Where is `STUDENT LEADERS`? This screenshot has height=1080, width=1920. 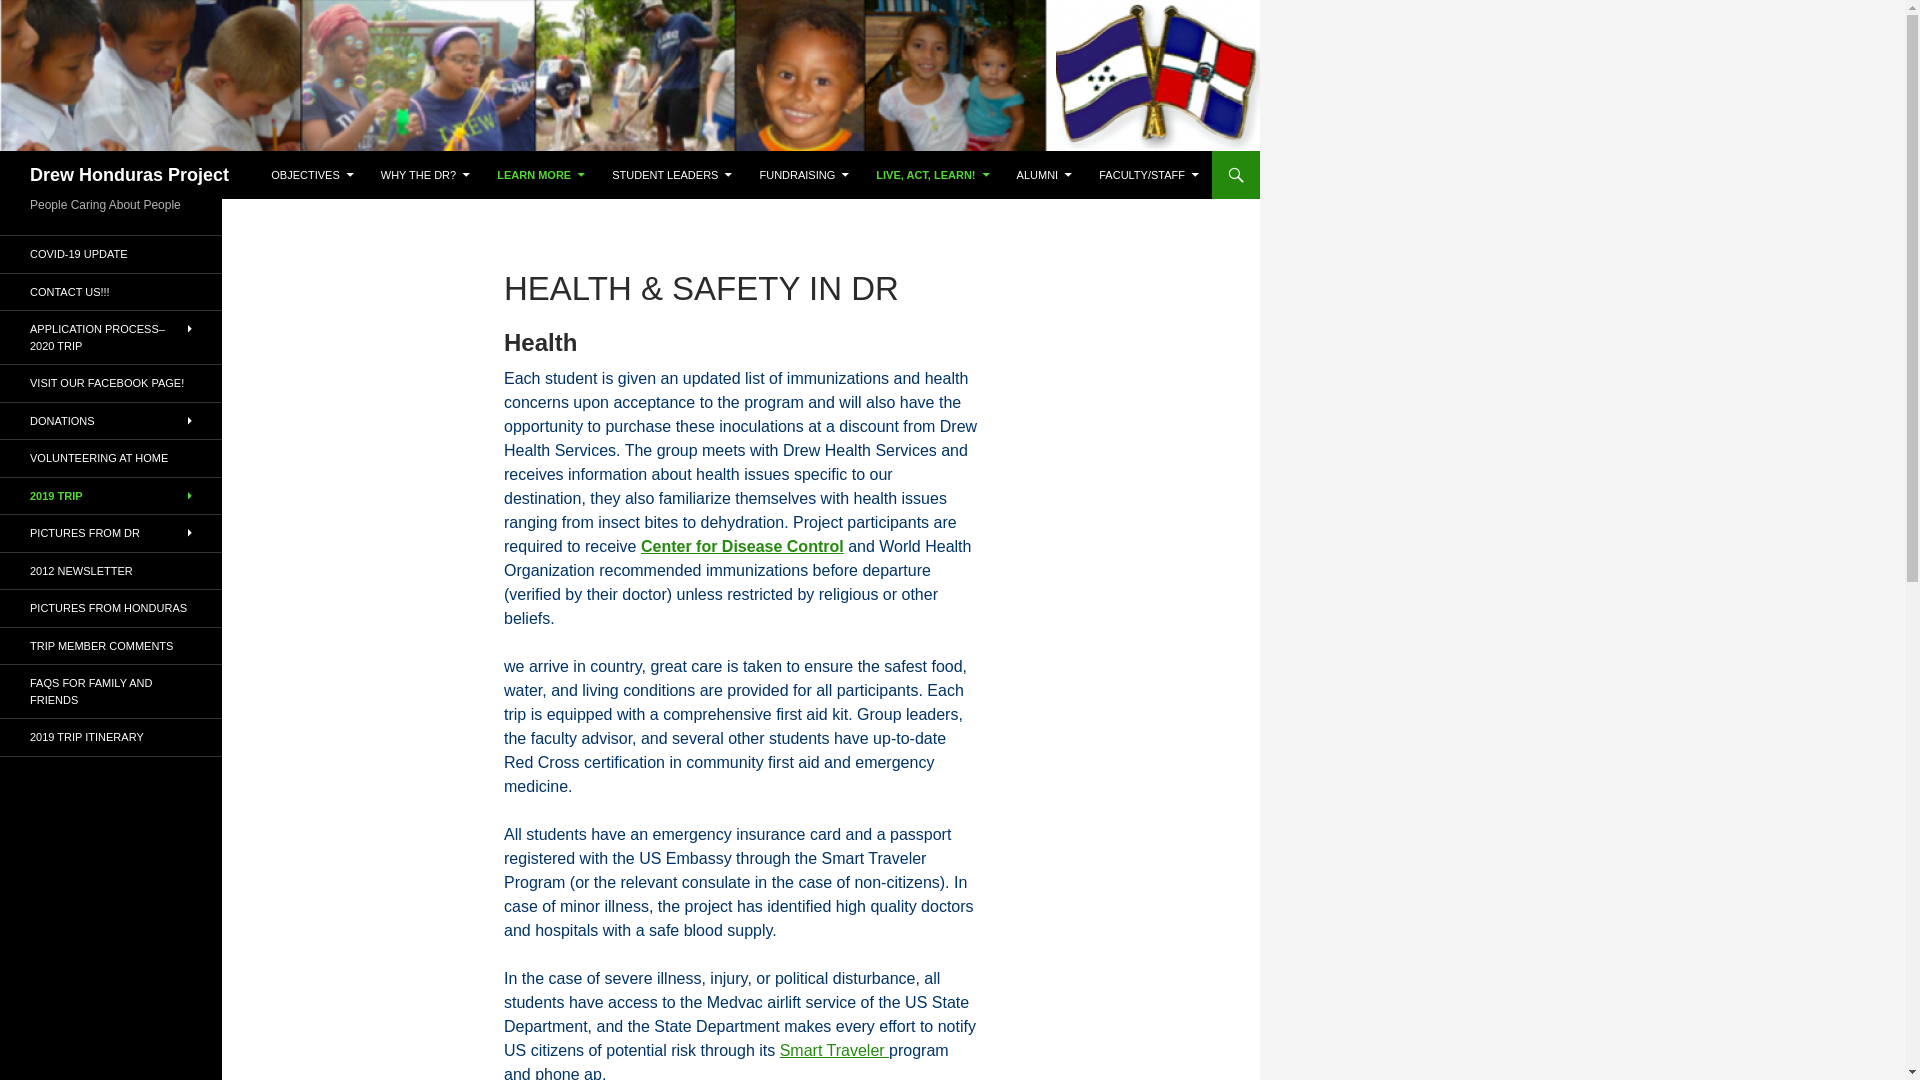 STUDENT LEADERS is located at coordinates (672, 174).